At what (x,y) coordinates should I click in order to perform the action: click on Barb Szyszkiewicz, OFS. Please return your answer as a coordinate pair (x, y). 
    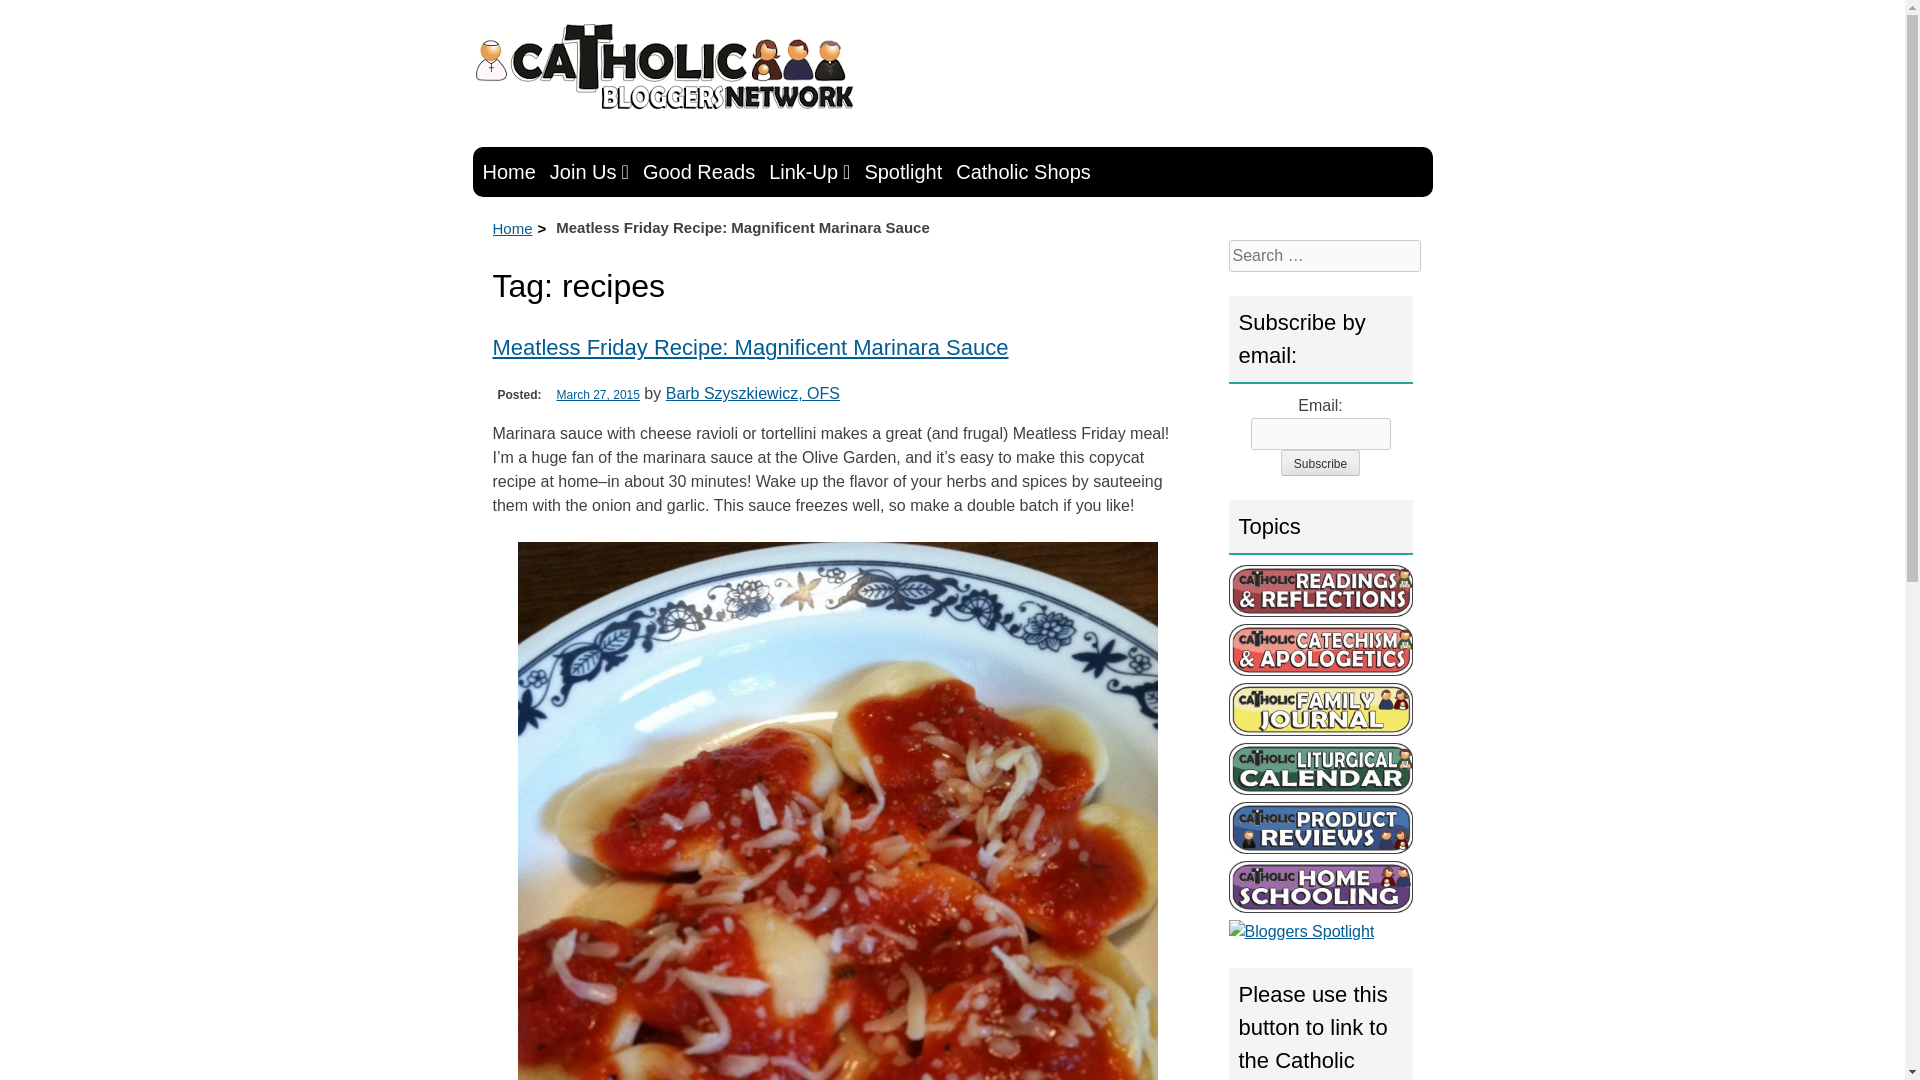
    Looking at the image, I should click on (753, 392).